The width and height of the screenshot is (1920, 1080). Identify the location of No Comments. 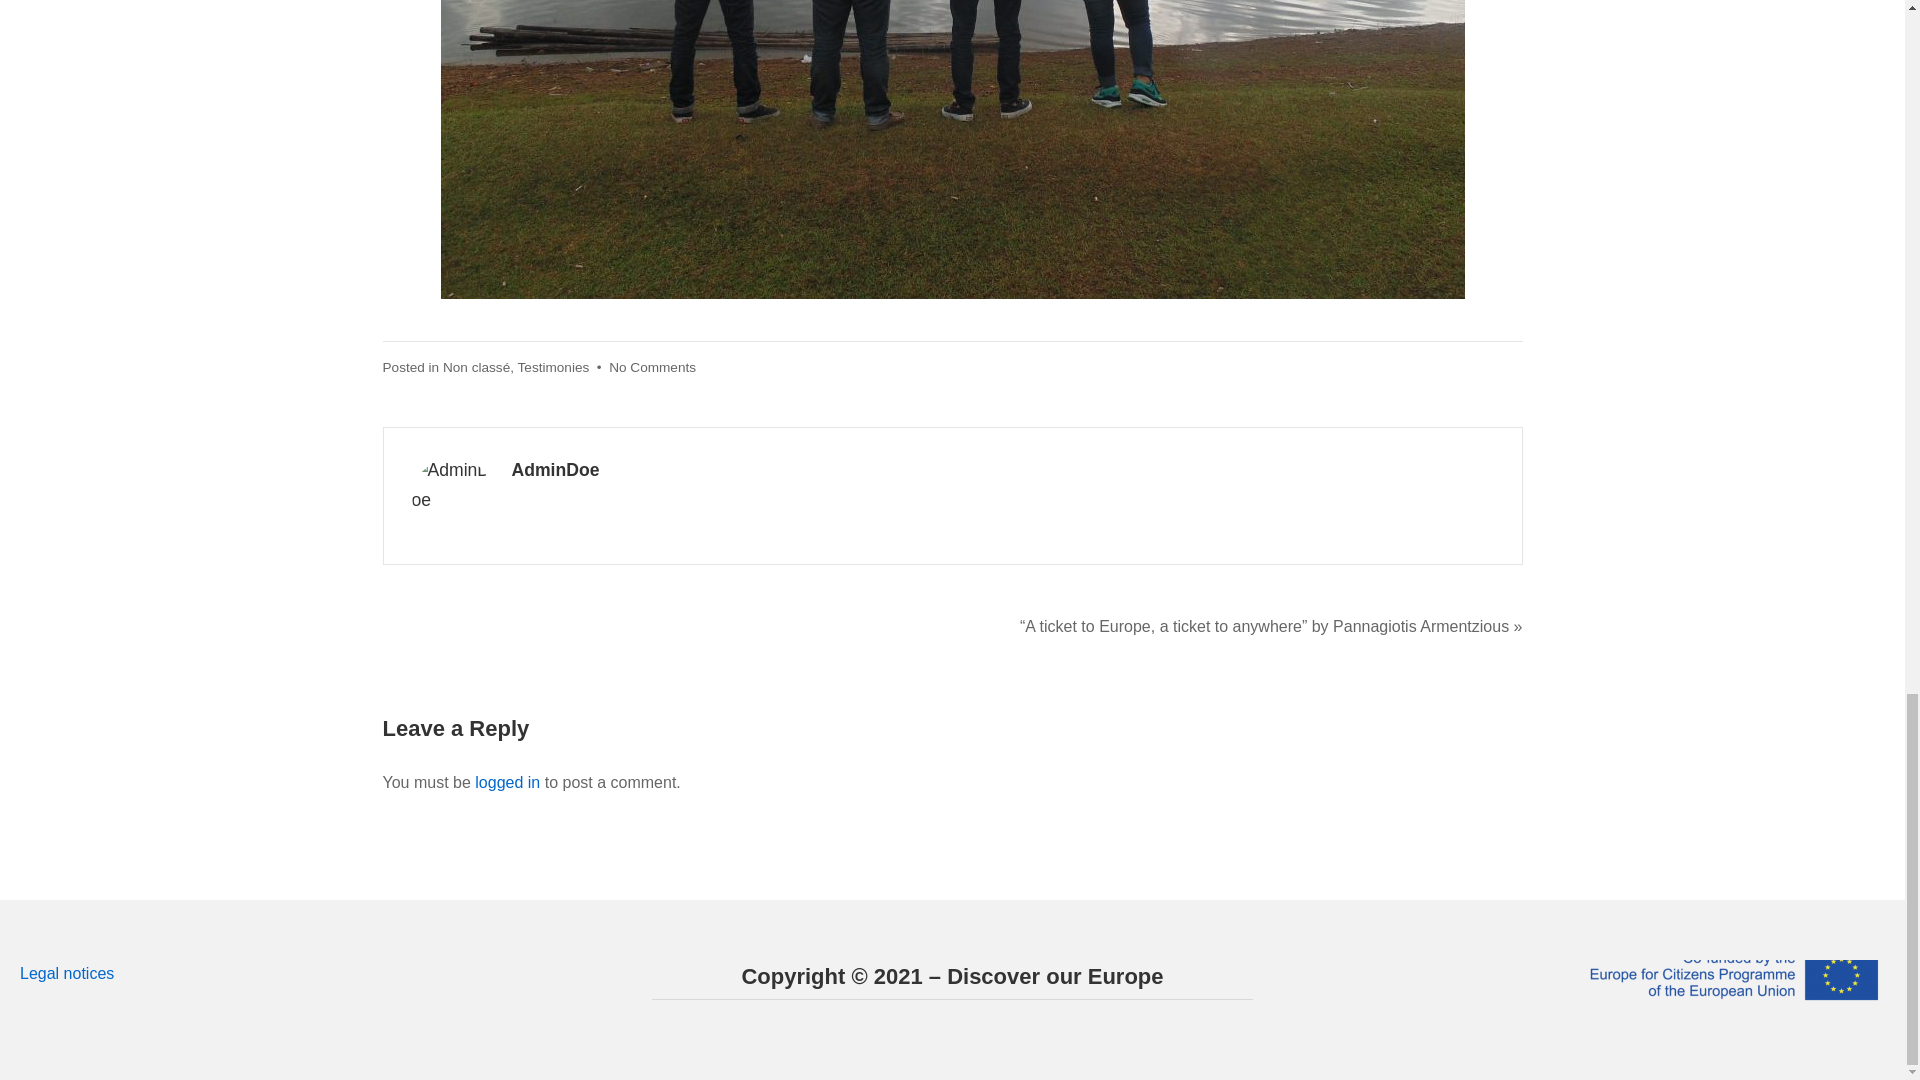
(652, 366).